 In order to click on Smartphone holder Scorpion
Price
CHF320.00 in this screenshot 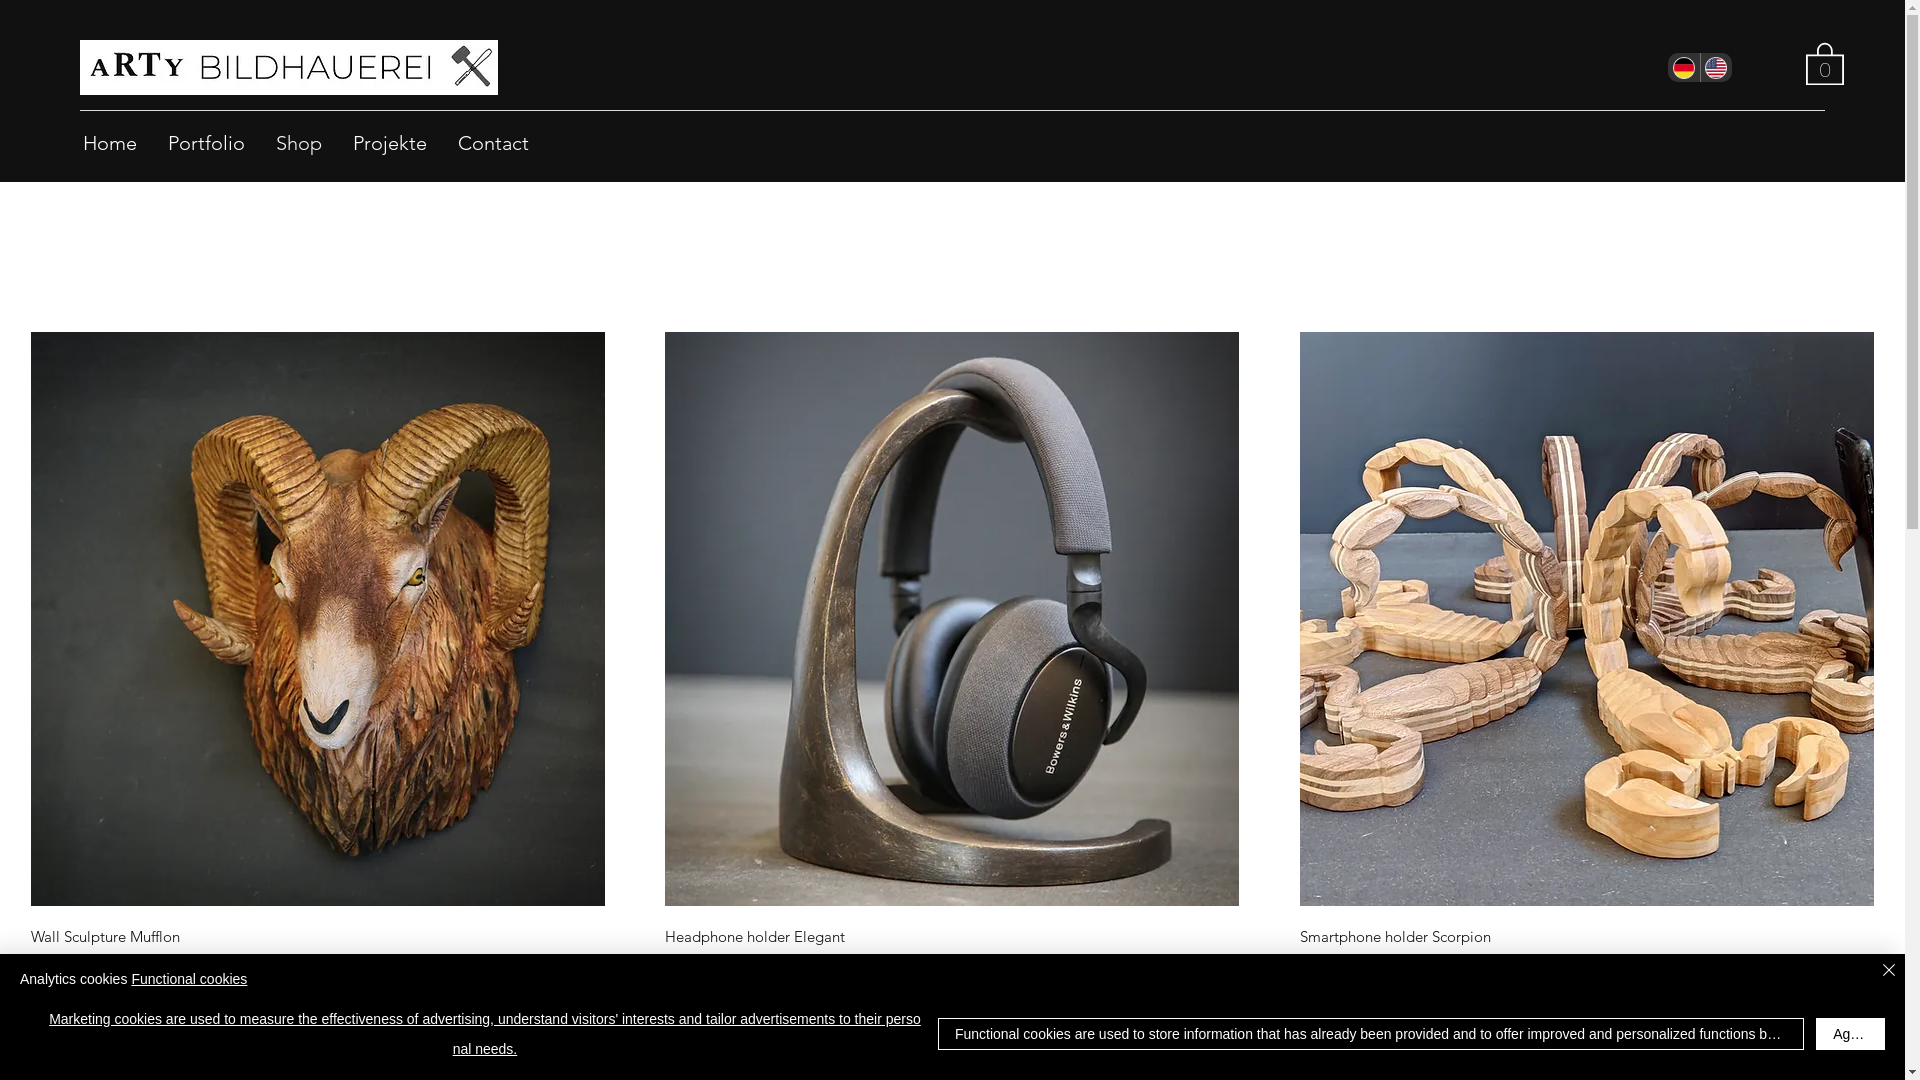, I will do `click(1587, 950)`.